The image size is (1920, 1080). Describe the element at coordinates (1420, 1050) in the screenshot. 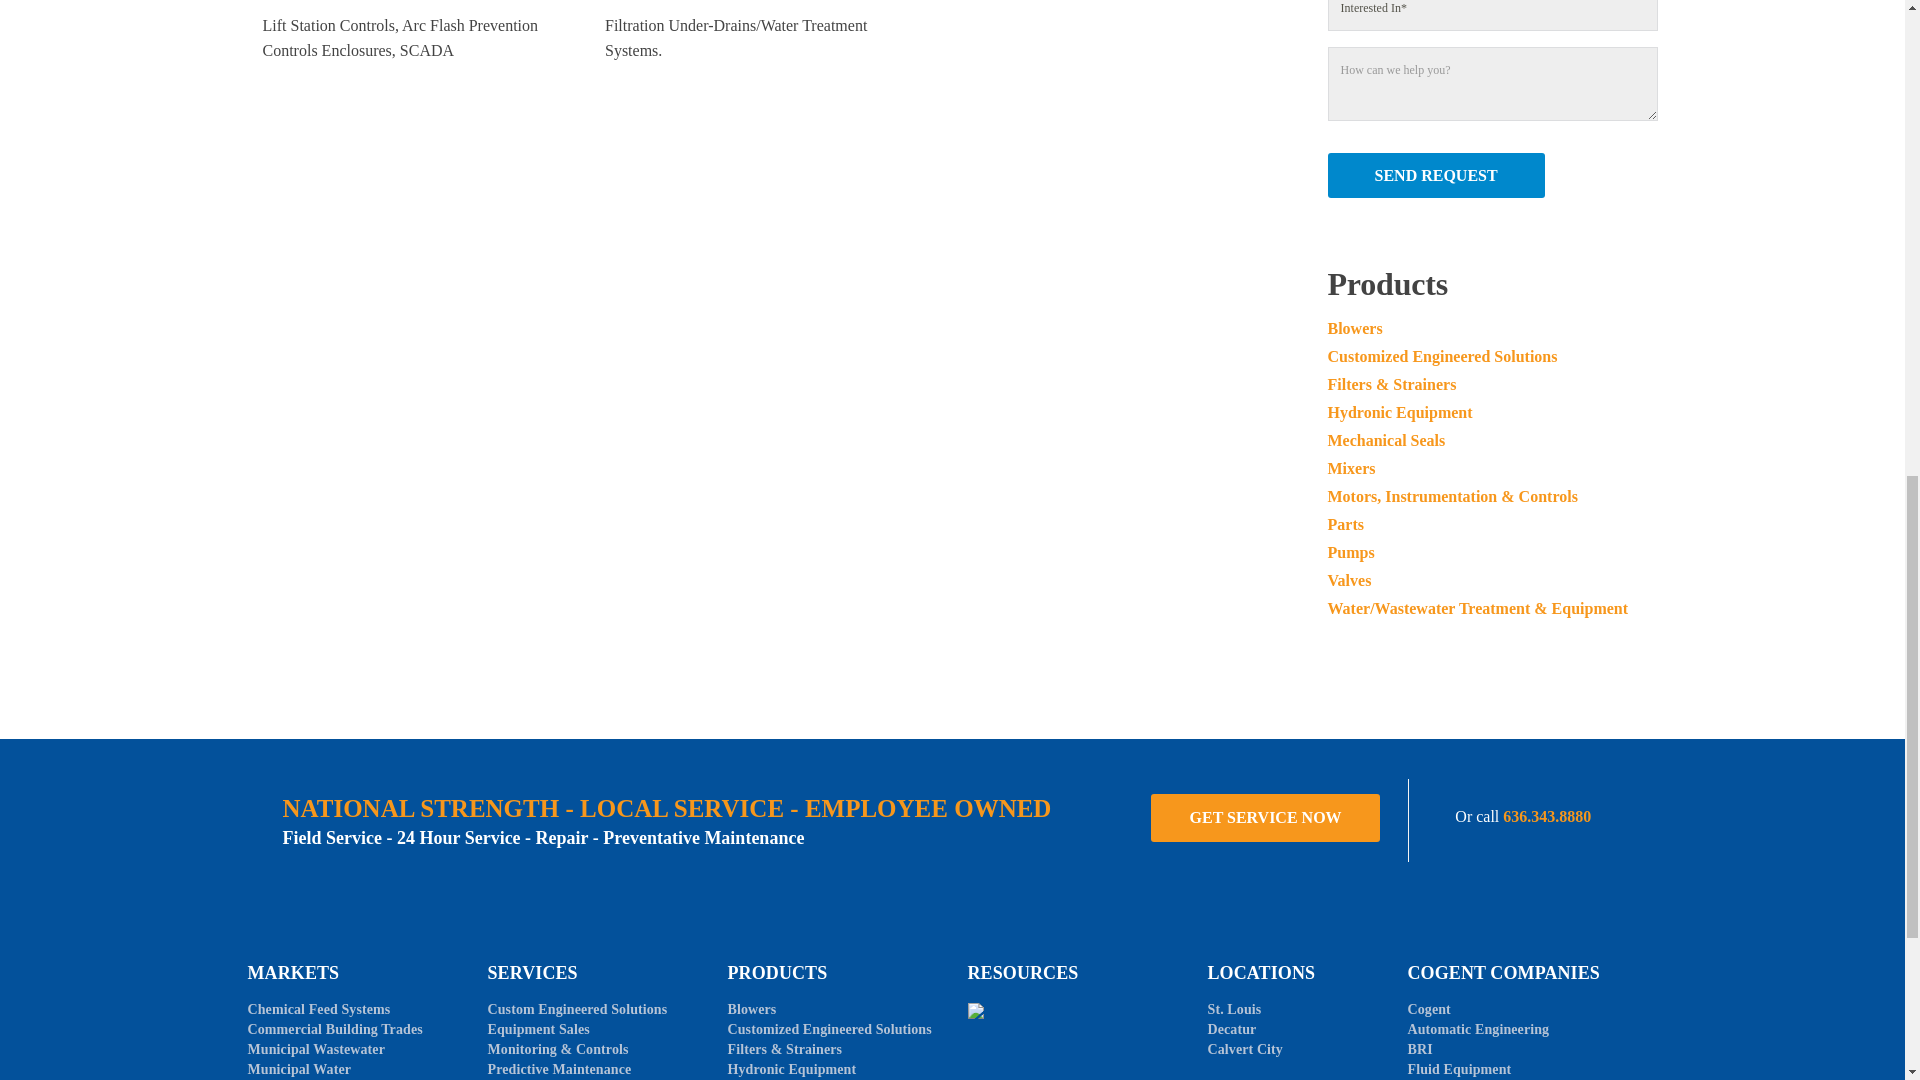

I see `bri` at that location.